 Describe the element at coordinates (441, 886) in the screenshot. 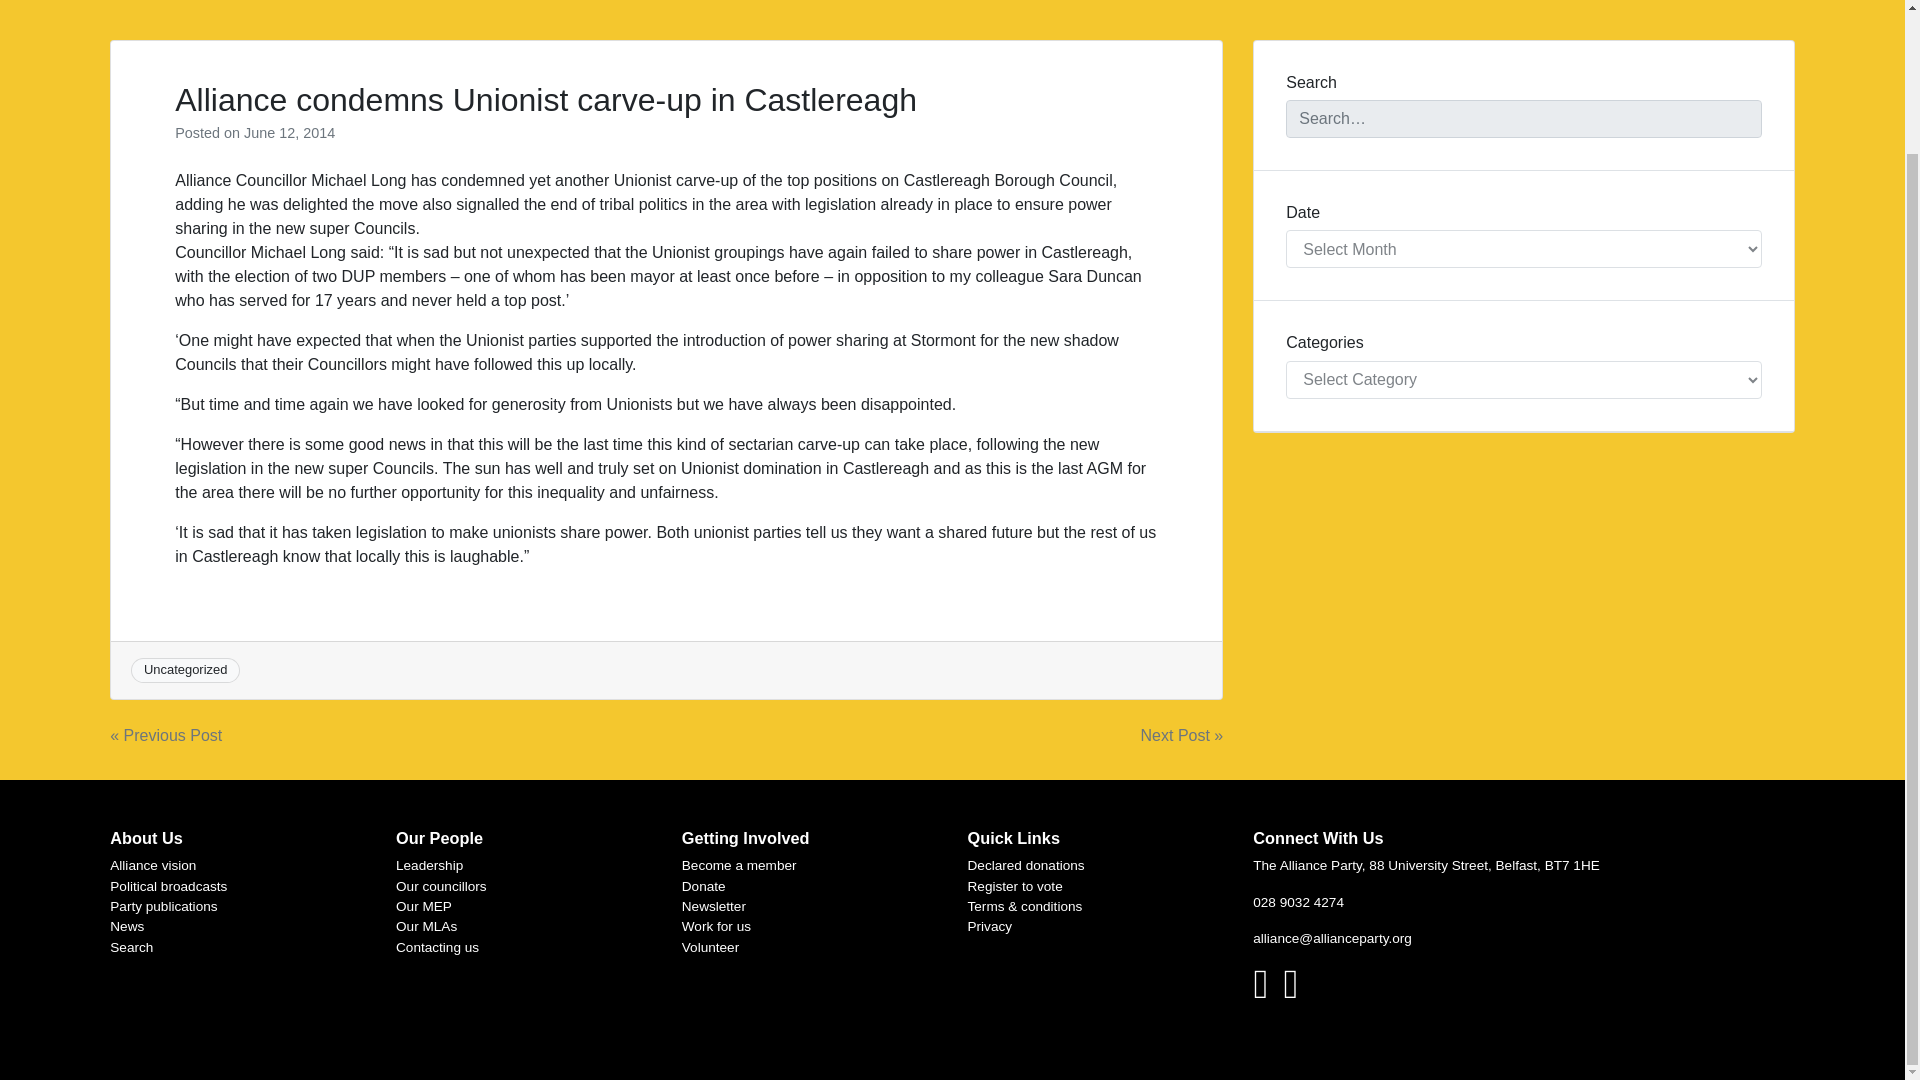

I see `Our councillors` at that location.